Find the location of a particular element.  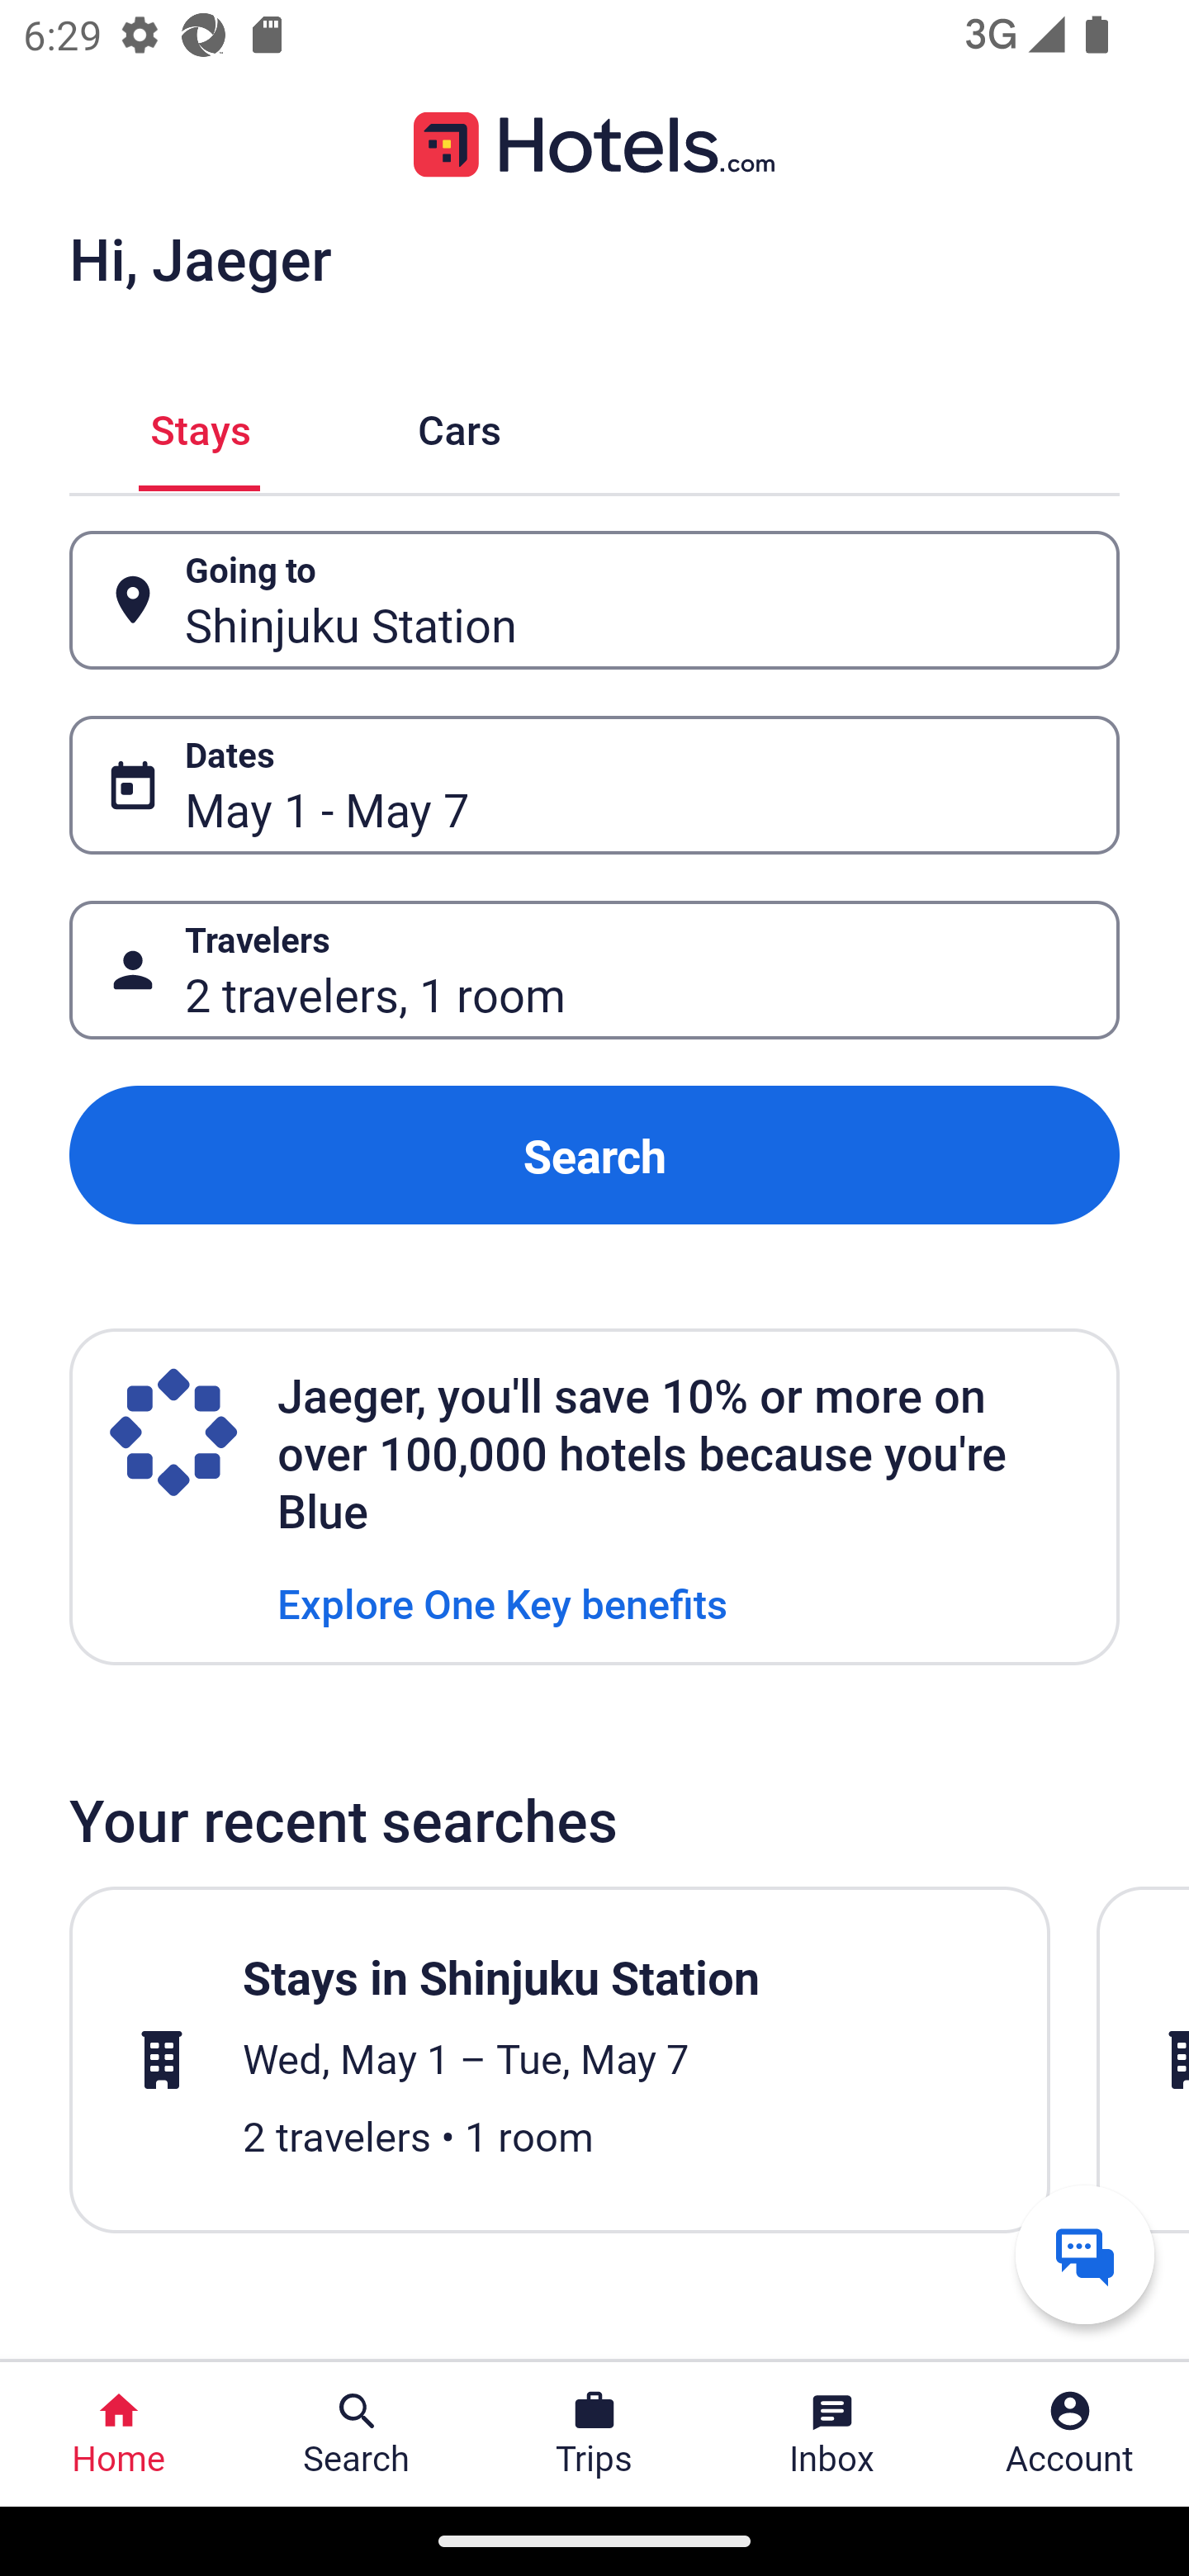

Inbox Inbox Button is located at coordinates (832, 2434).